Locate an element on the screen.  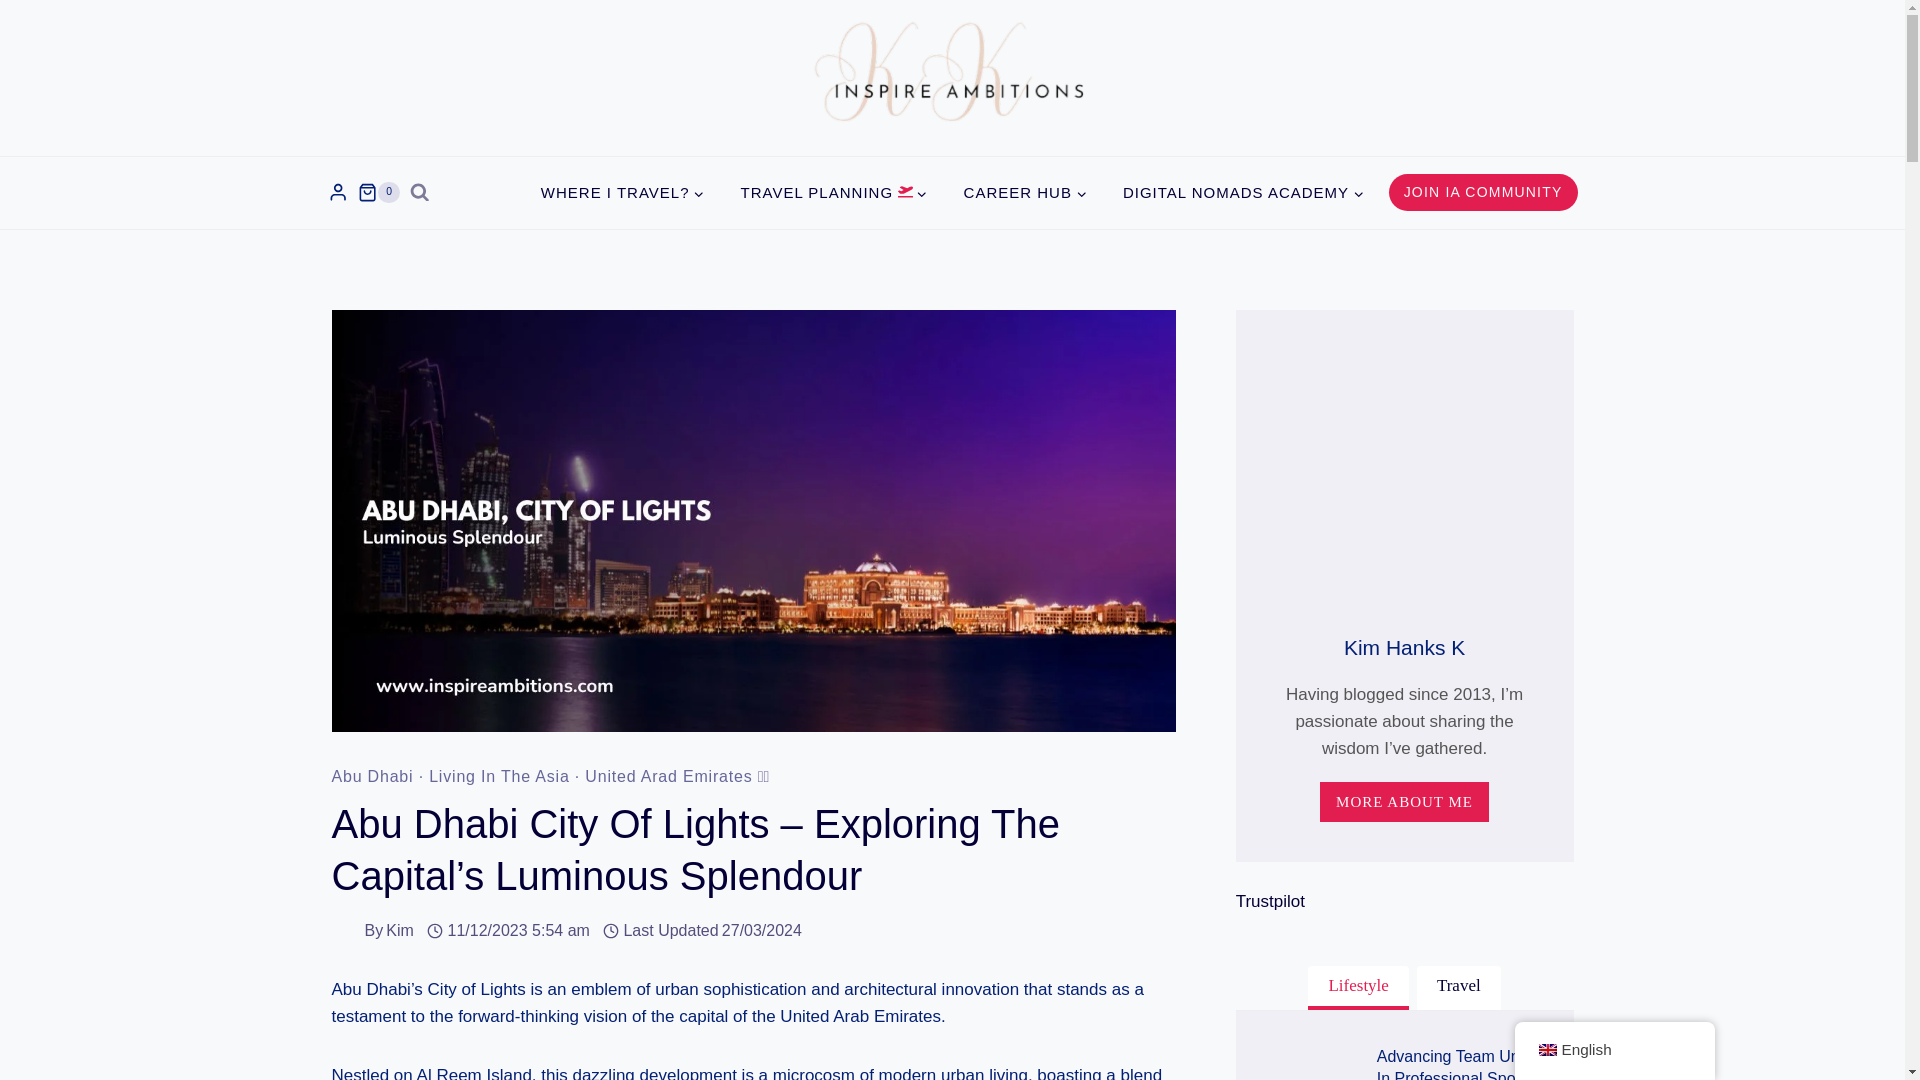
WHERE I TRAVEL? is located at coordinates (622, 192).